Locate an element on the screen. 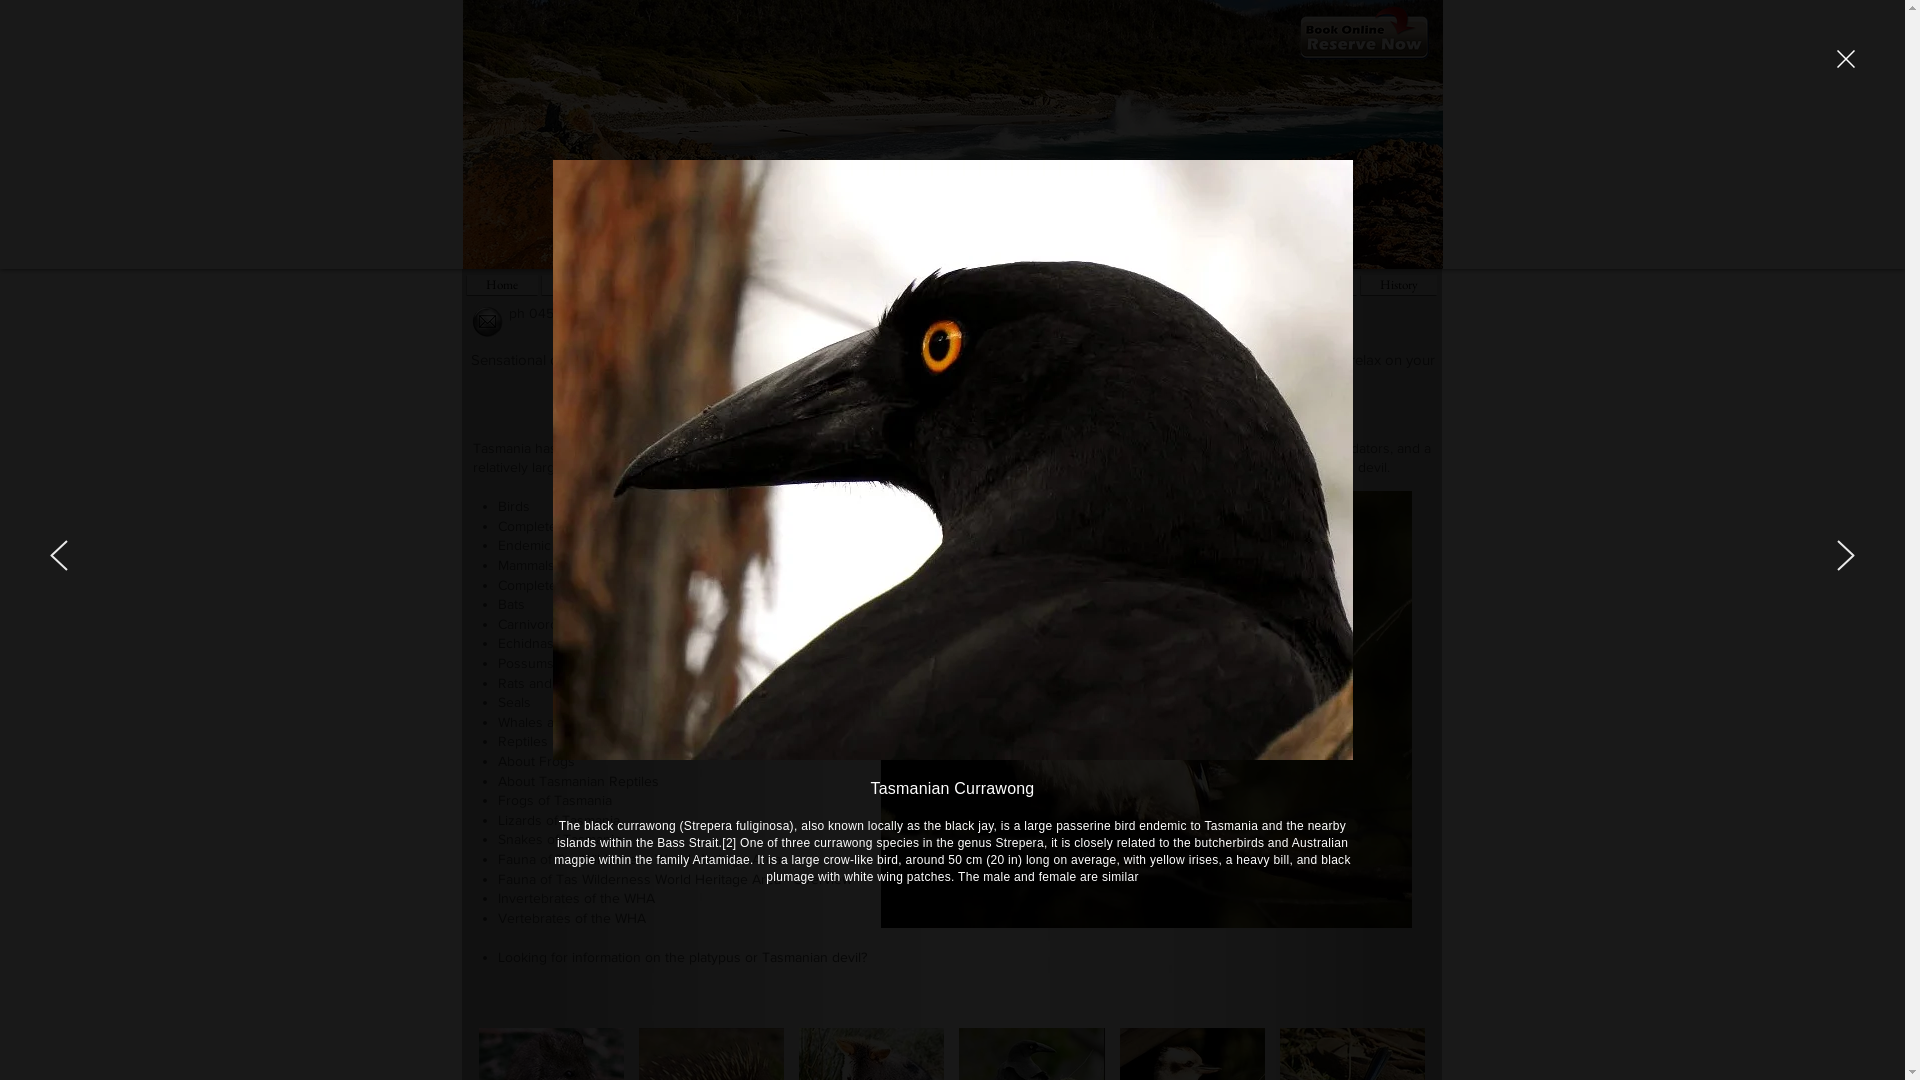 The height and width of the screenshot is (1080, 1920). Complete List of Tasmanian Birds is located at coordinates (601, 526).